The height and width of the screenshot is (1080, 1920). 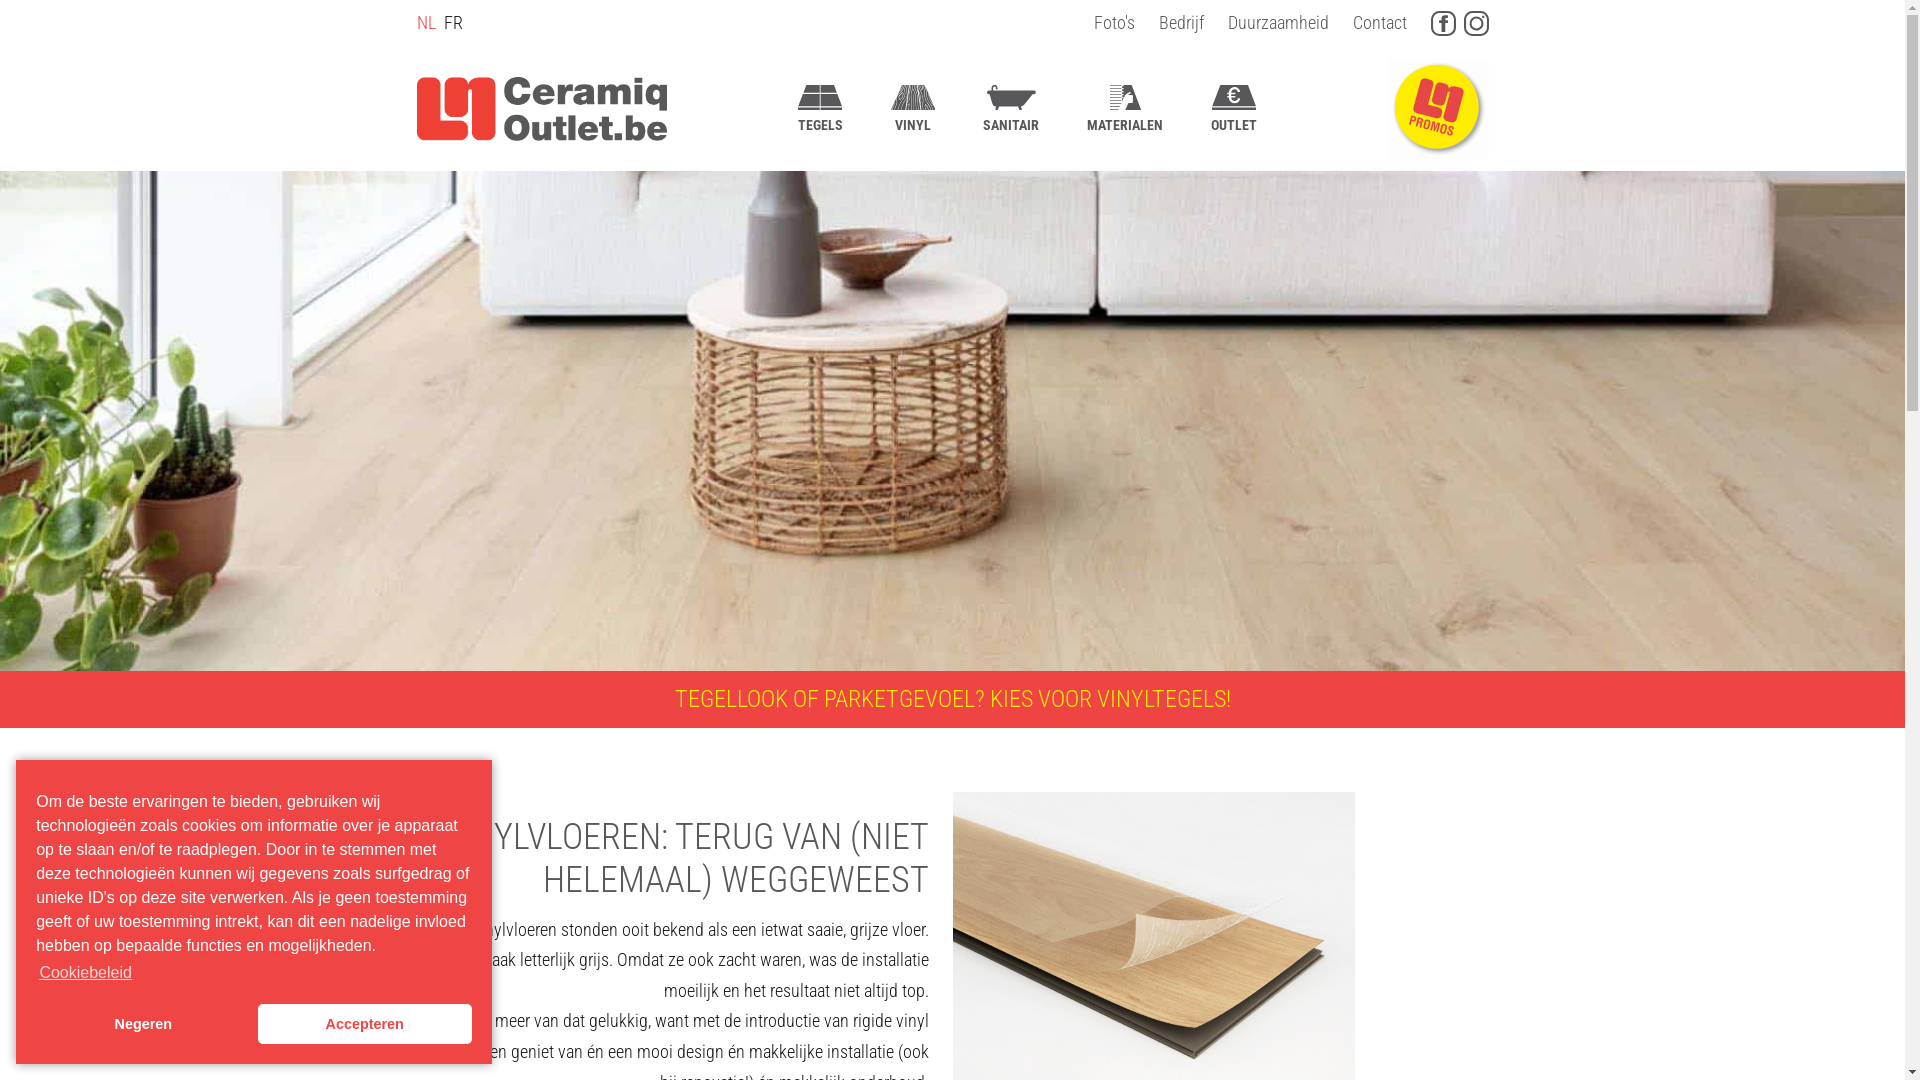 I want to click on Negeren, so click(x=143, y=1024).